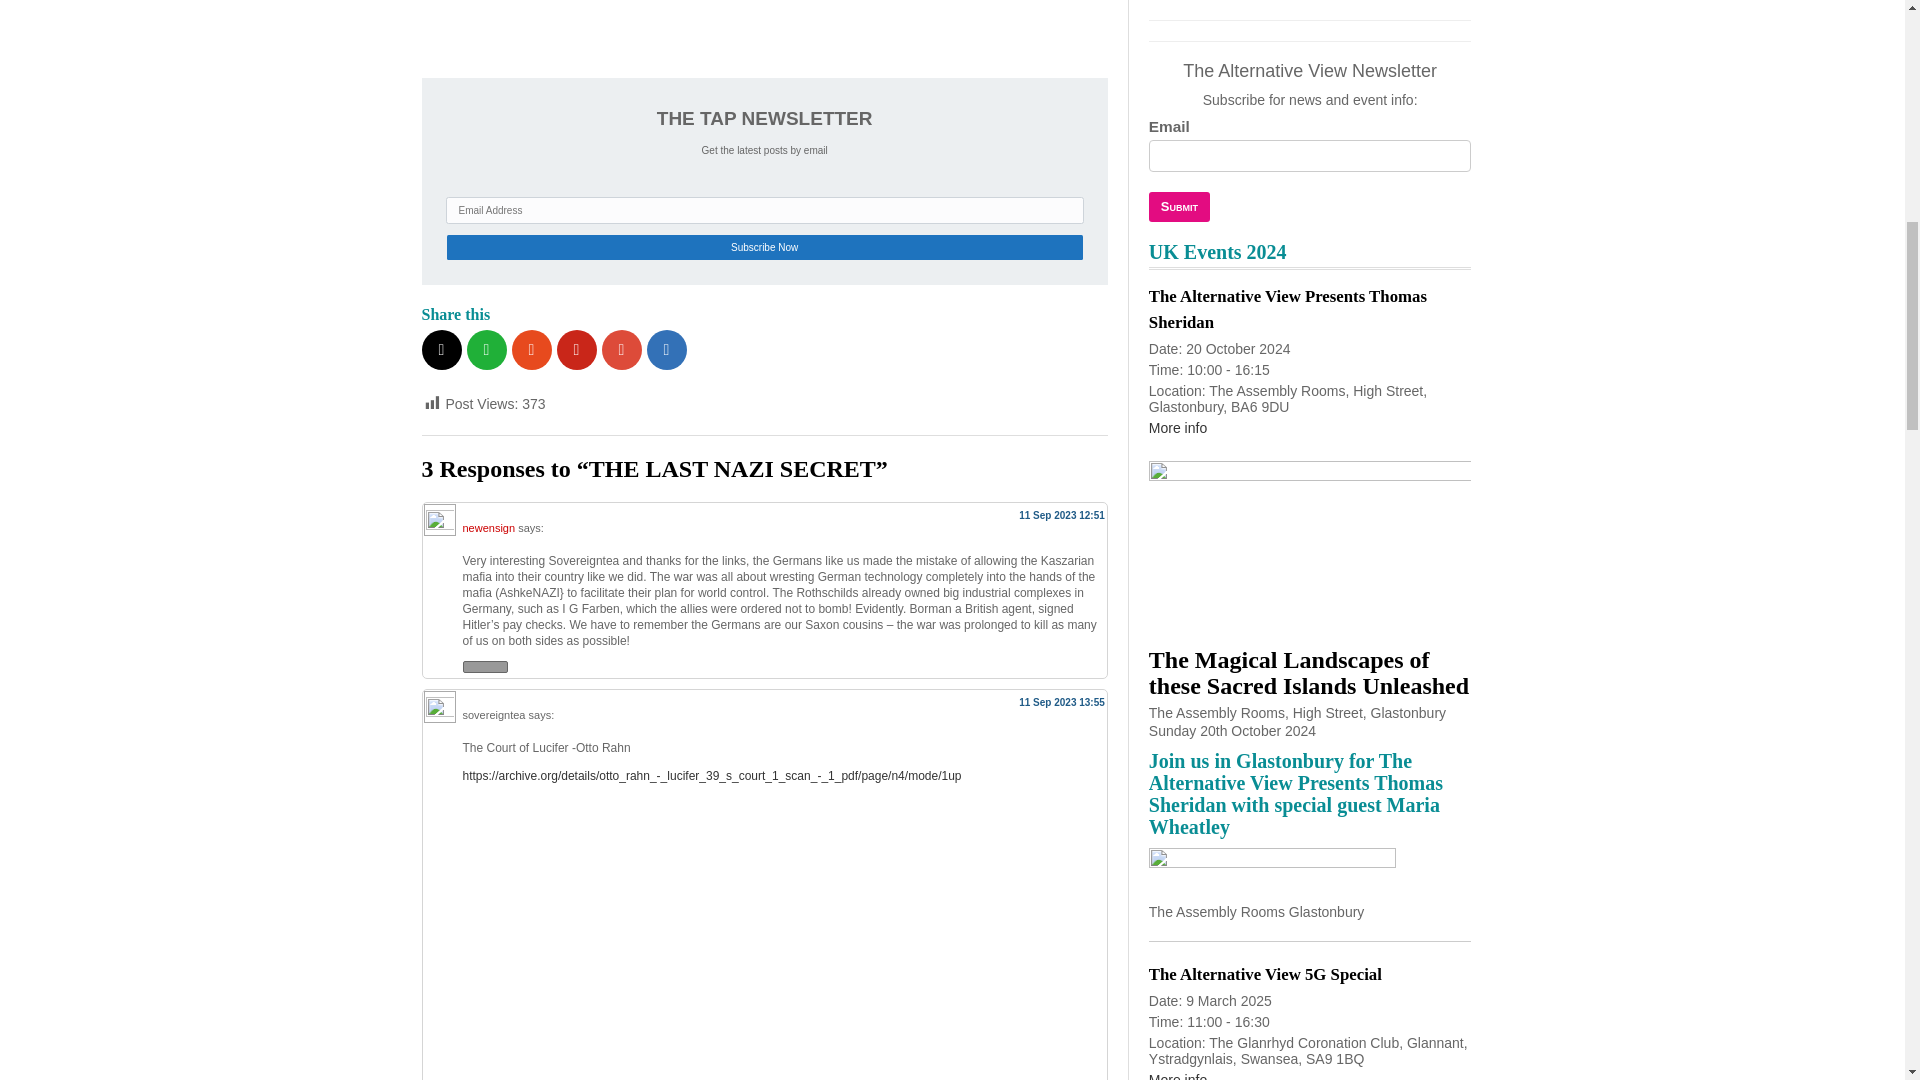 The height and width of the screenshot is (1080, 1920). Describe the element at coordinates (1178, 207) in the screenshot. I see `Submit` at that location.